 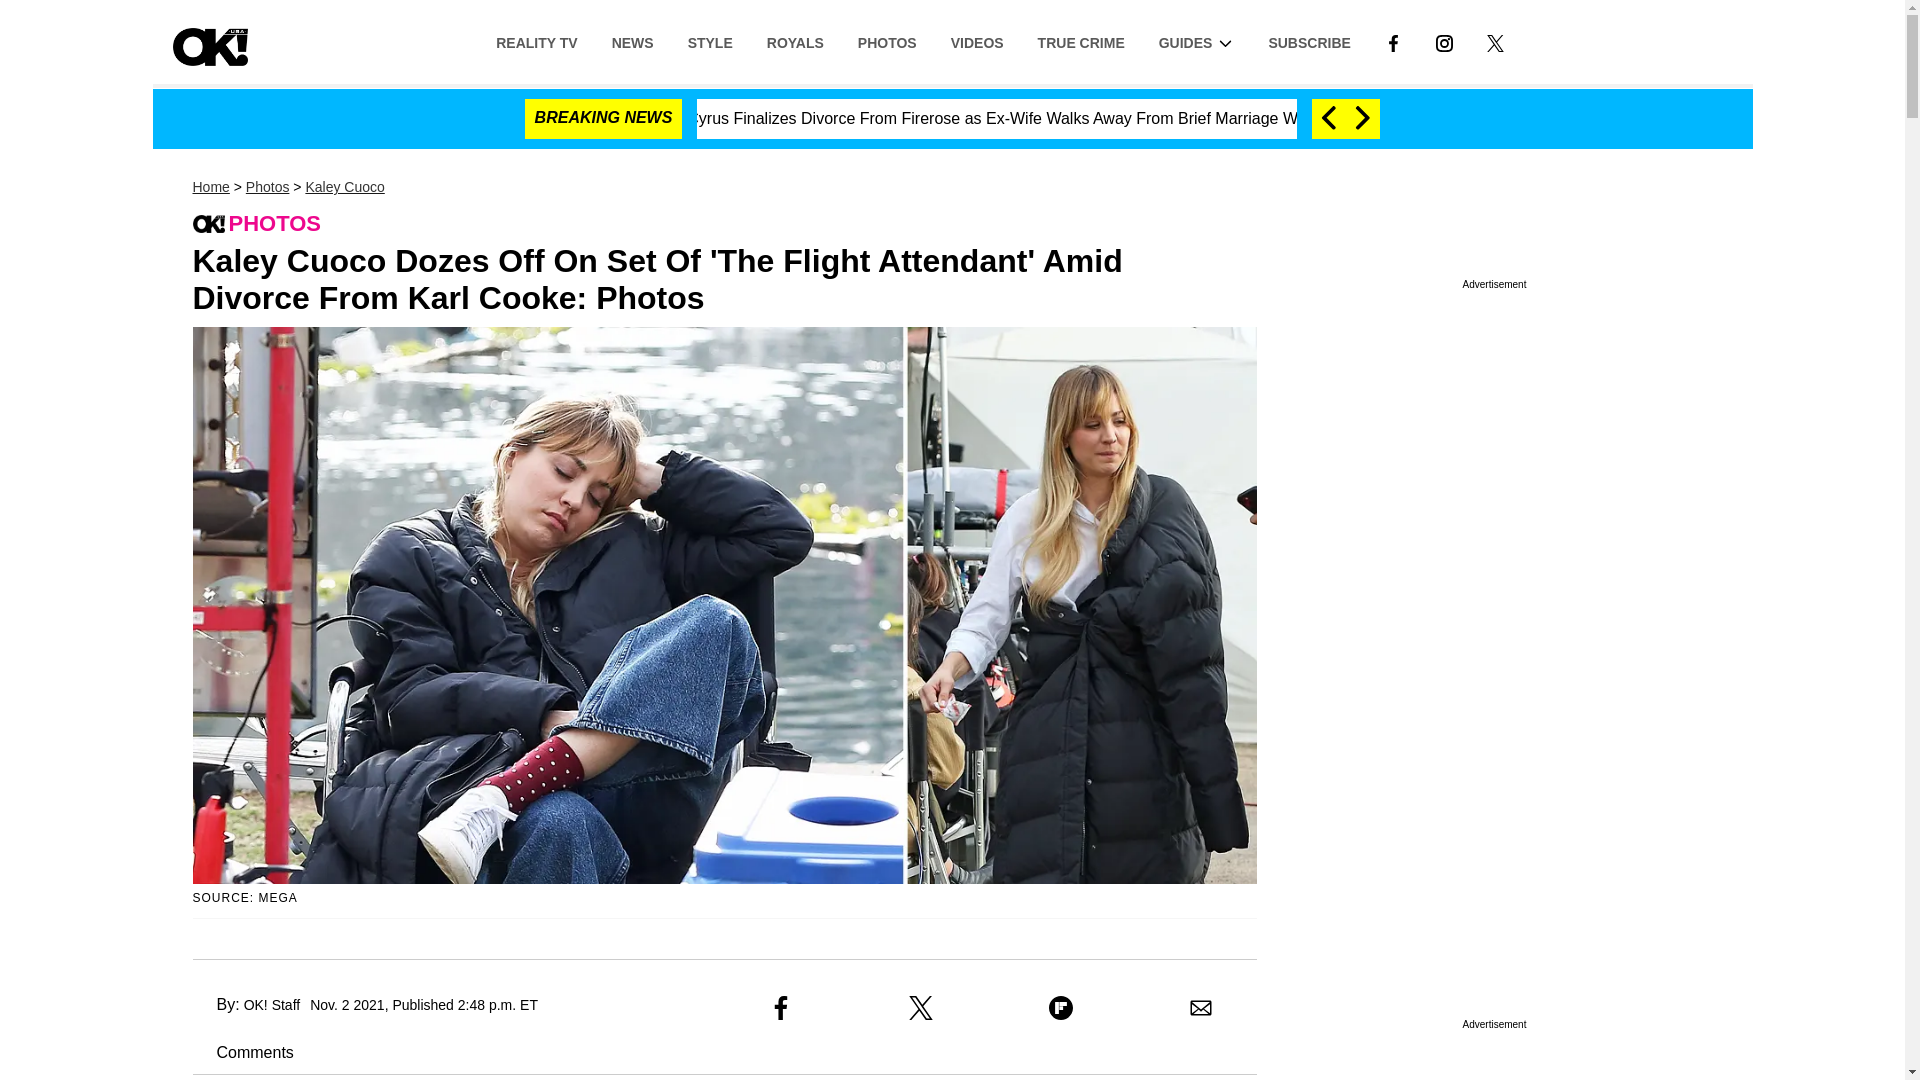 I want to click on Kaley Cuoco, so click(x=344, y=187).